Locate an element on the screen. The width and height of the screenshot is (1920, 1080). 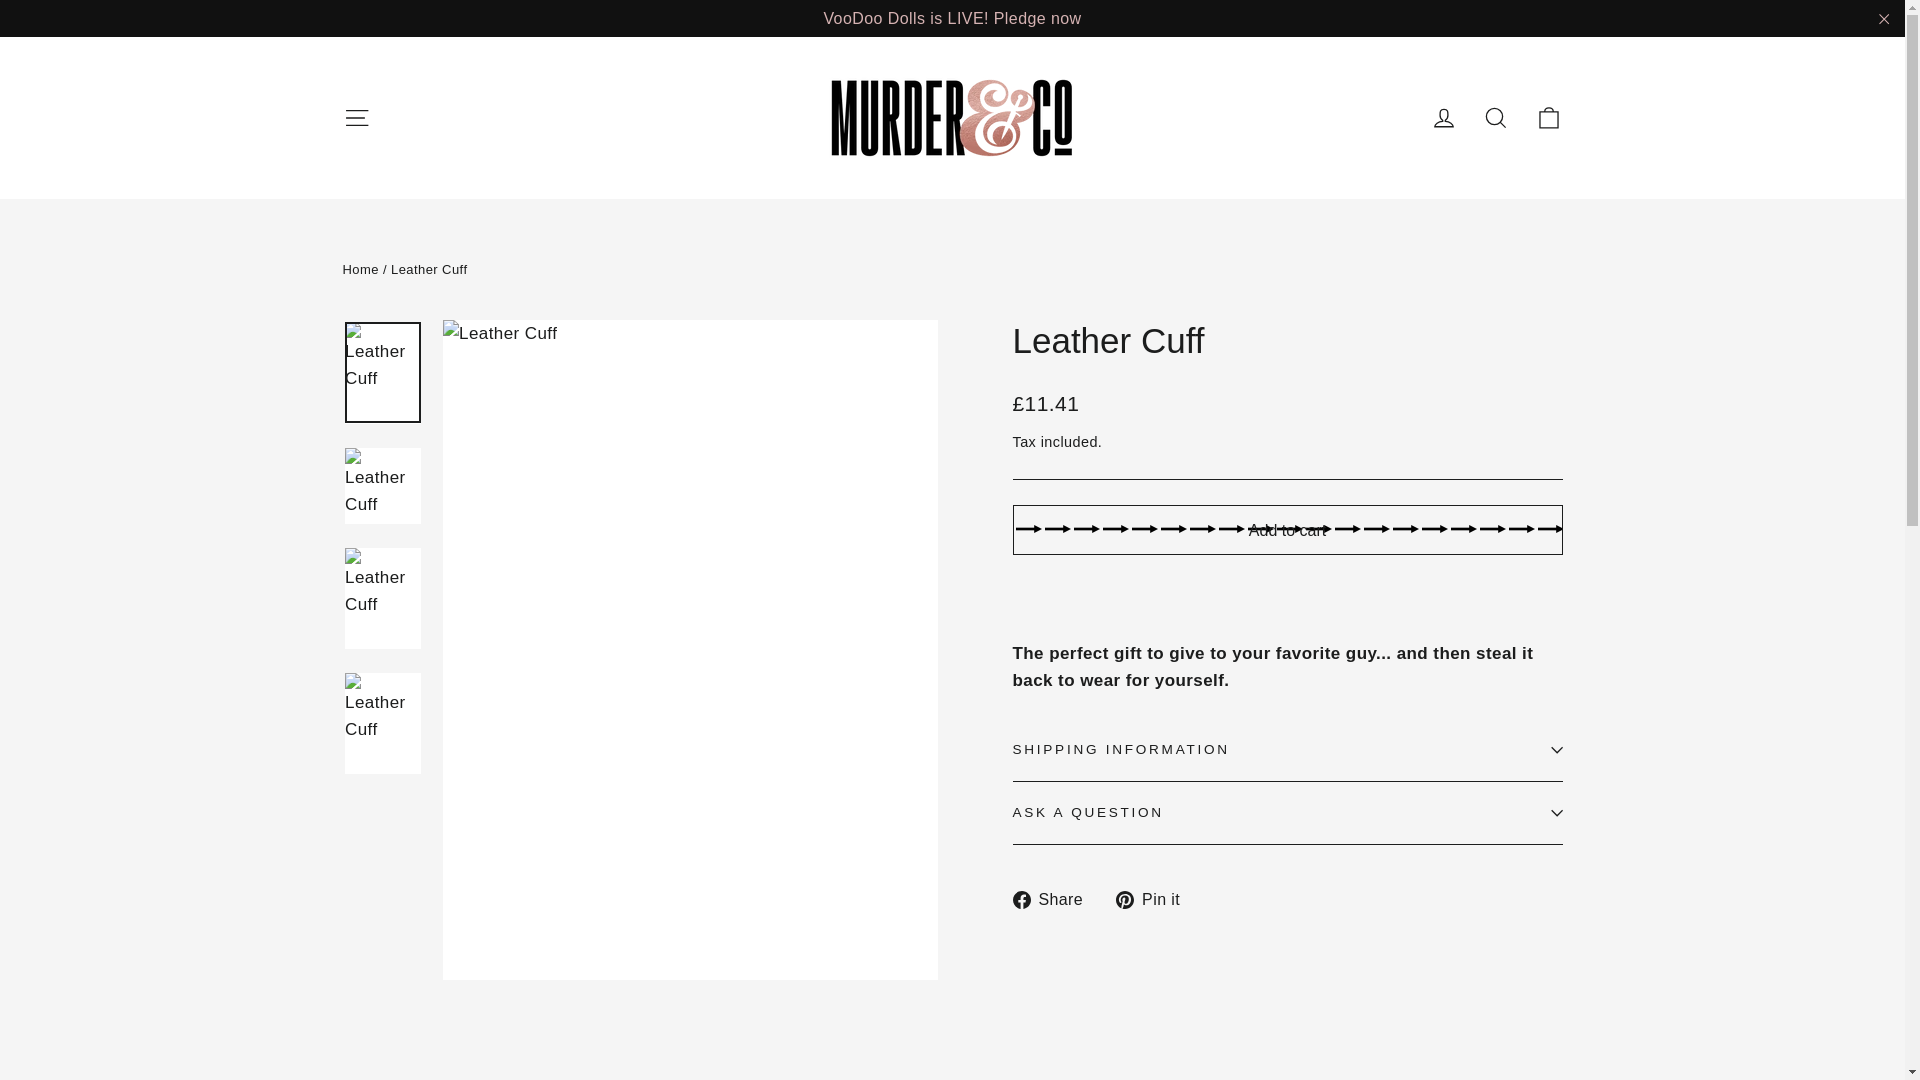
Share on Facebook is located at coordinates (1054, 898).